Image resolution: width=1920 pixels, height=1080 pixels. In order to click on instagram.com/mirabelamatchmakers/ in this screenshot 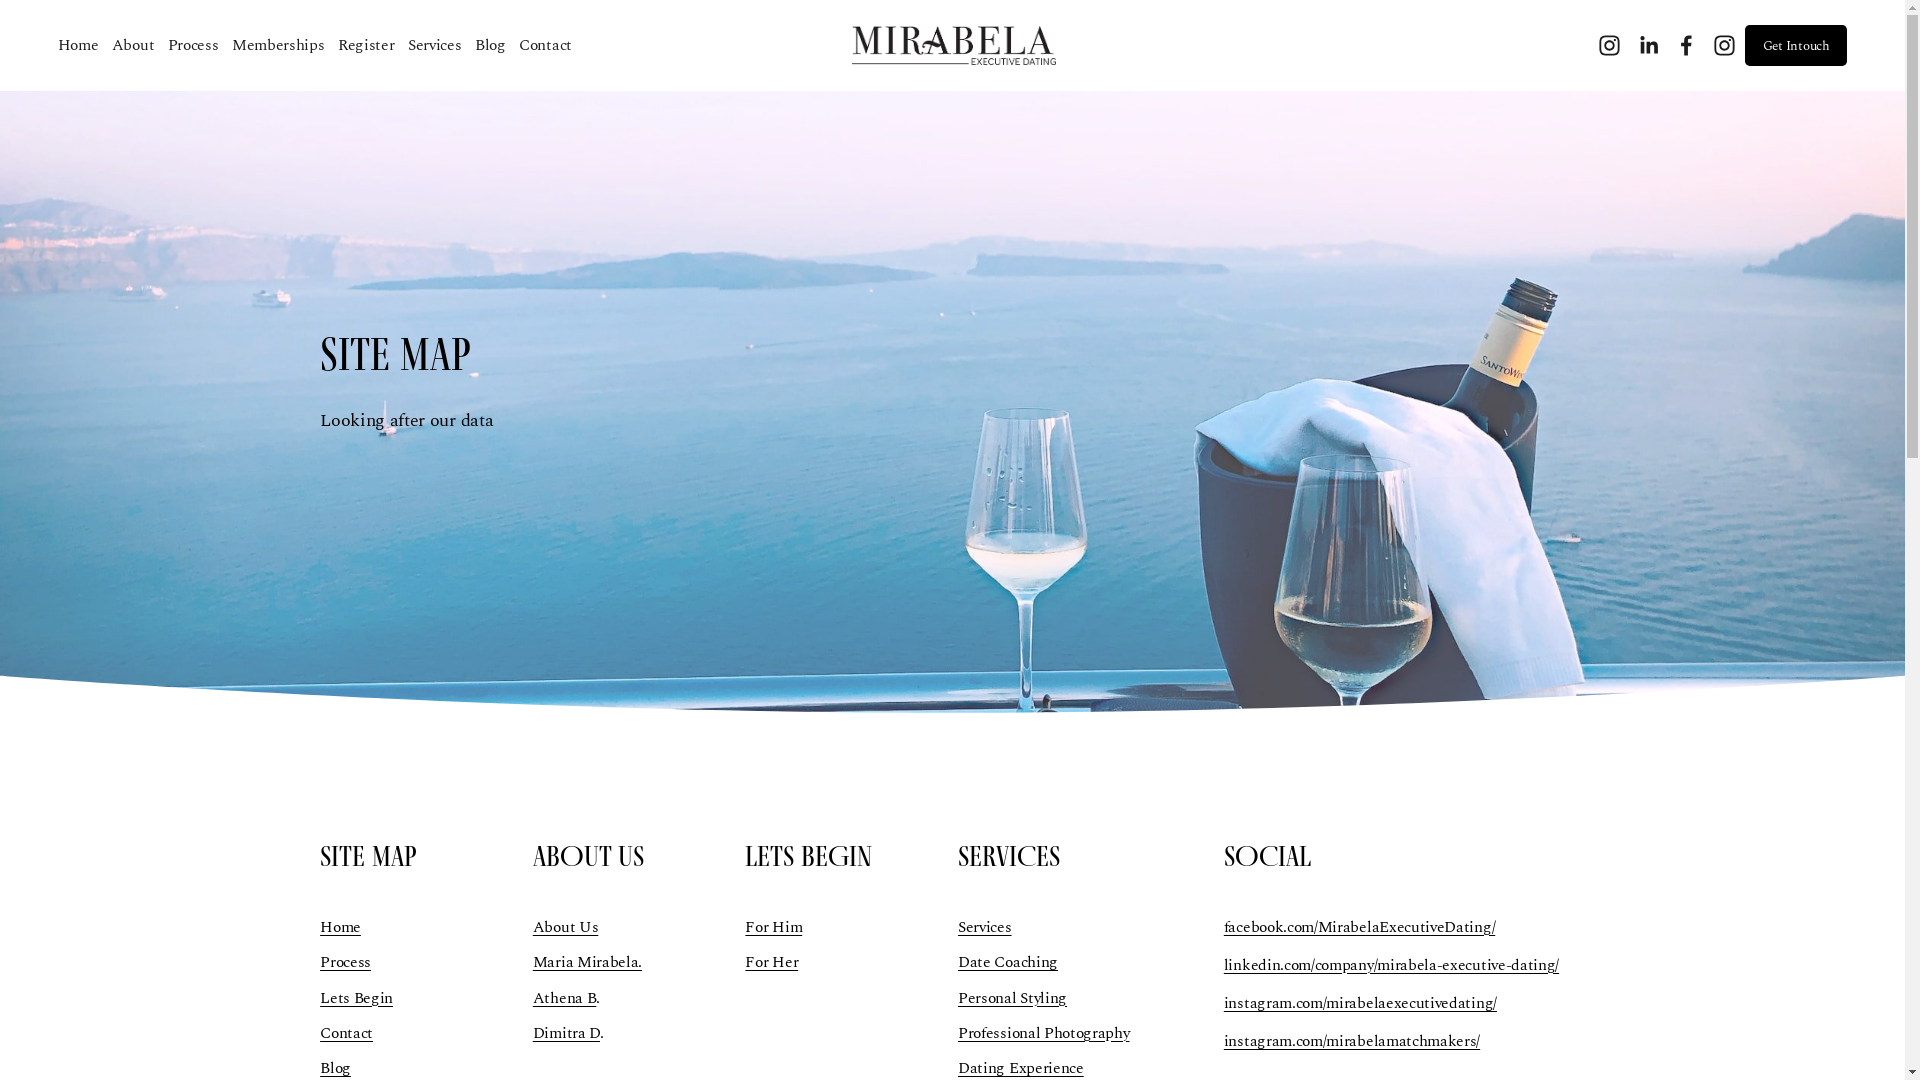, I will do `click(1352, 1041)`.